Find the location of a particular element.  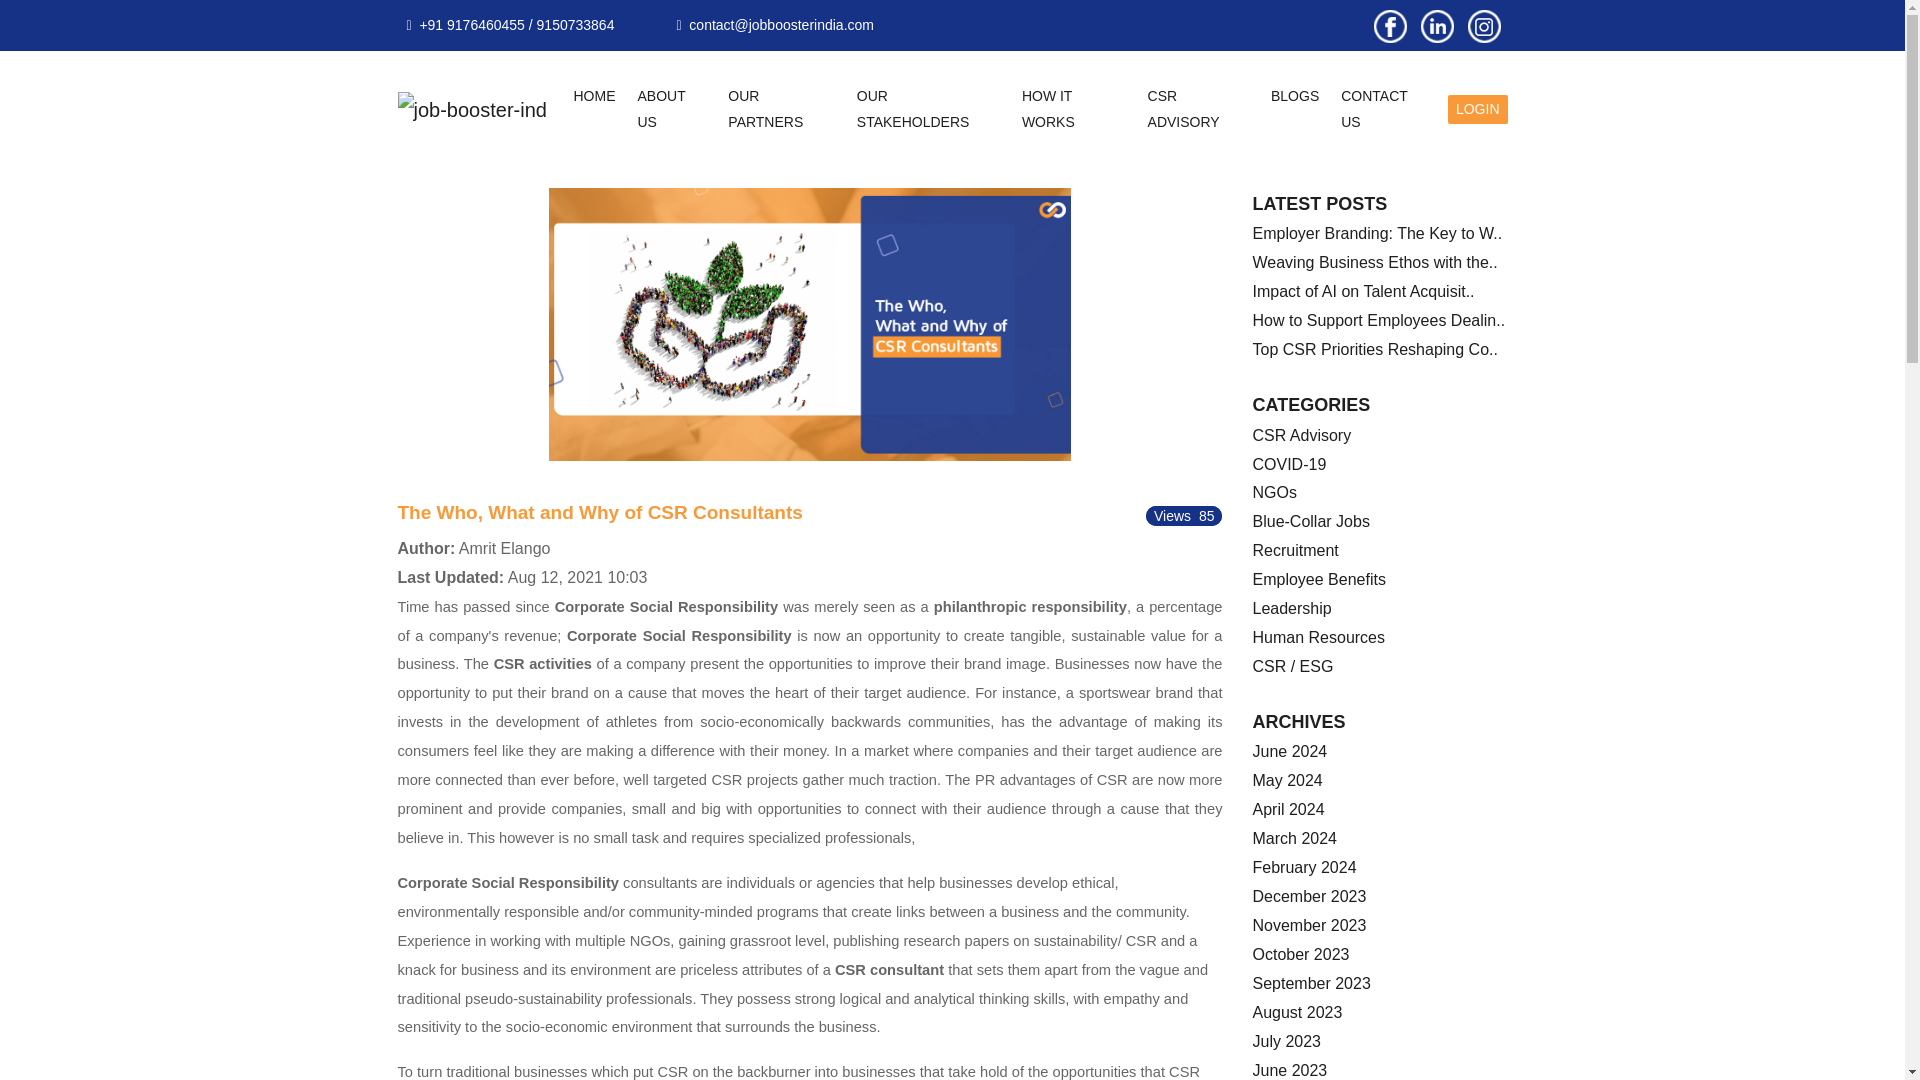

LOGIN is located at coordinates (1477, 110).